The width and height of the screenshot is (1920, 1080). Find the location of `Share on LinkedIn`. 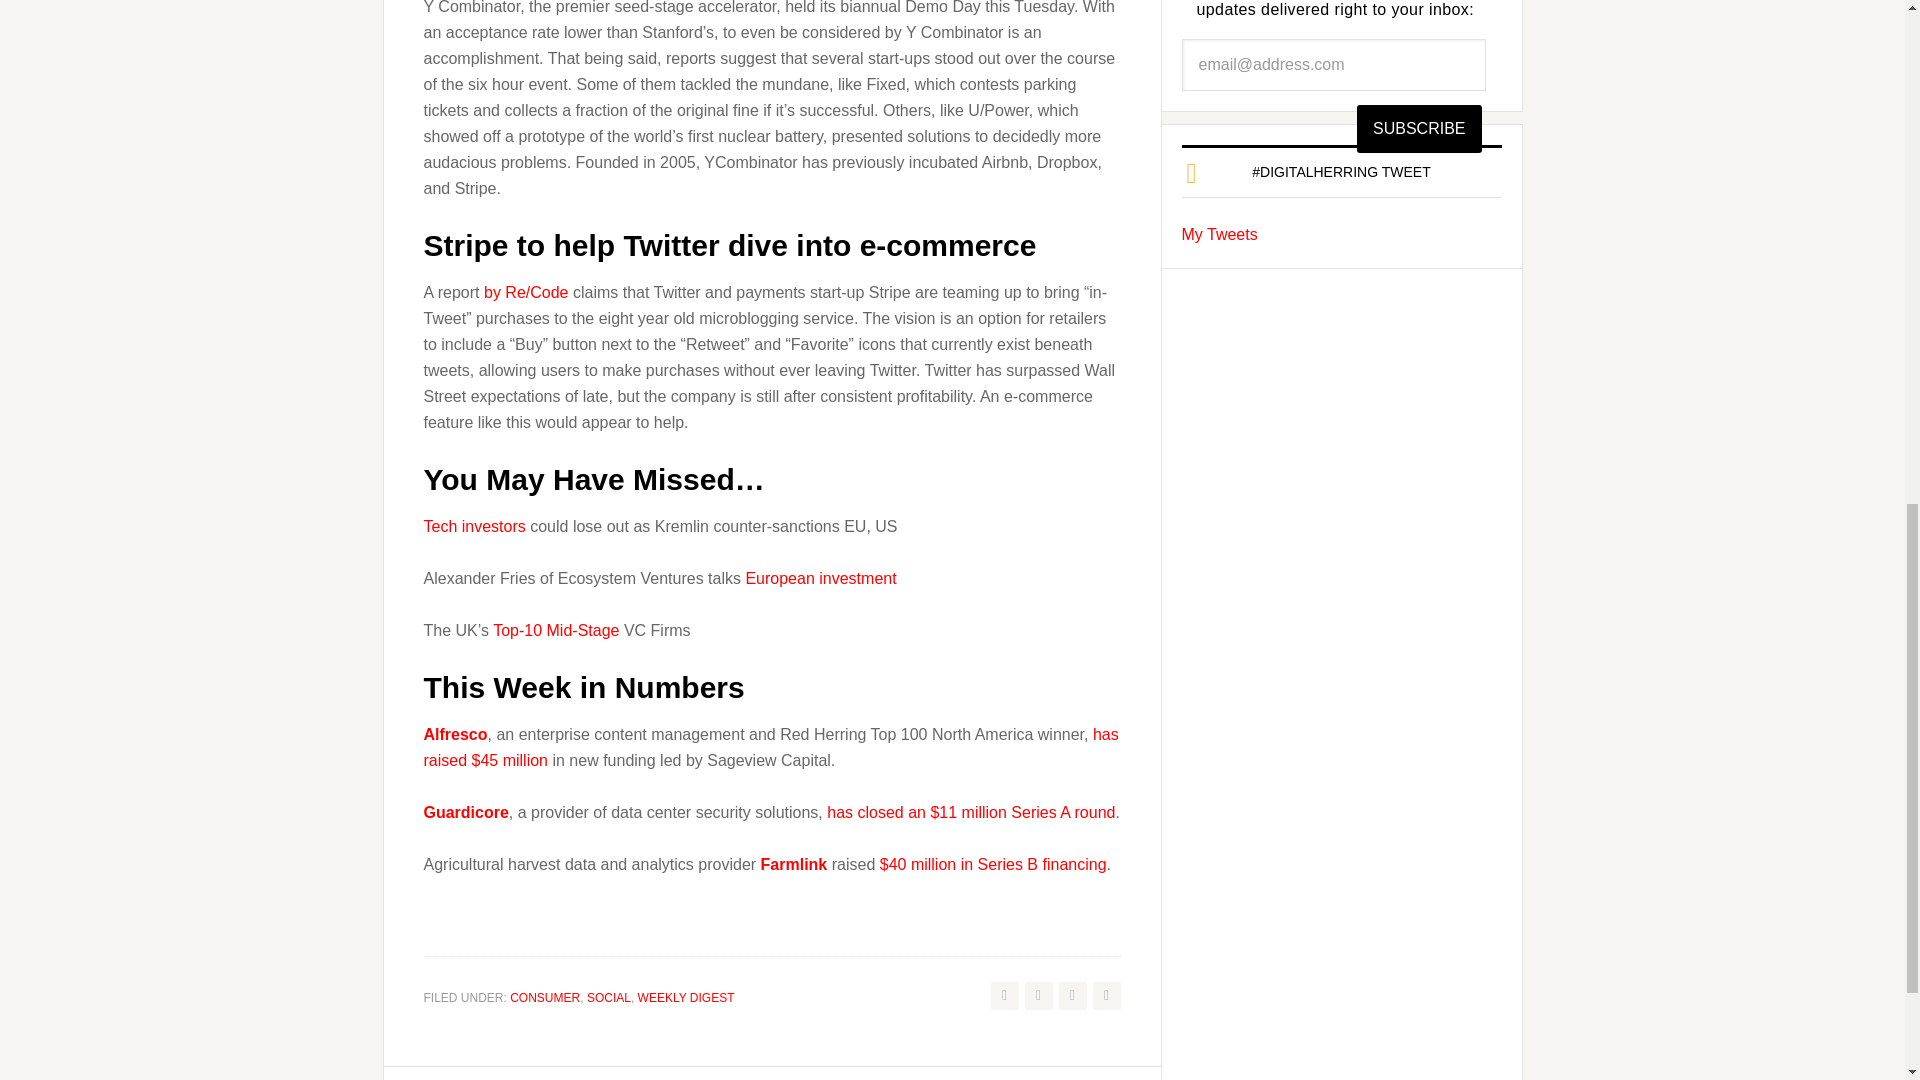

Share on LinkedIn is located at coordinates (1106, 995).